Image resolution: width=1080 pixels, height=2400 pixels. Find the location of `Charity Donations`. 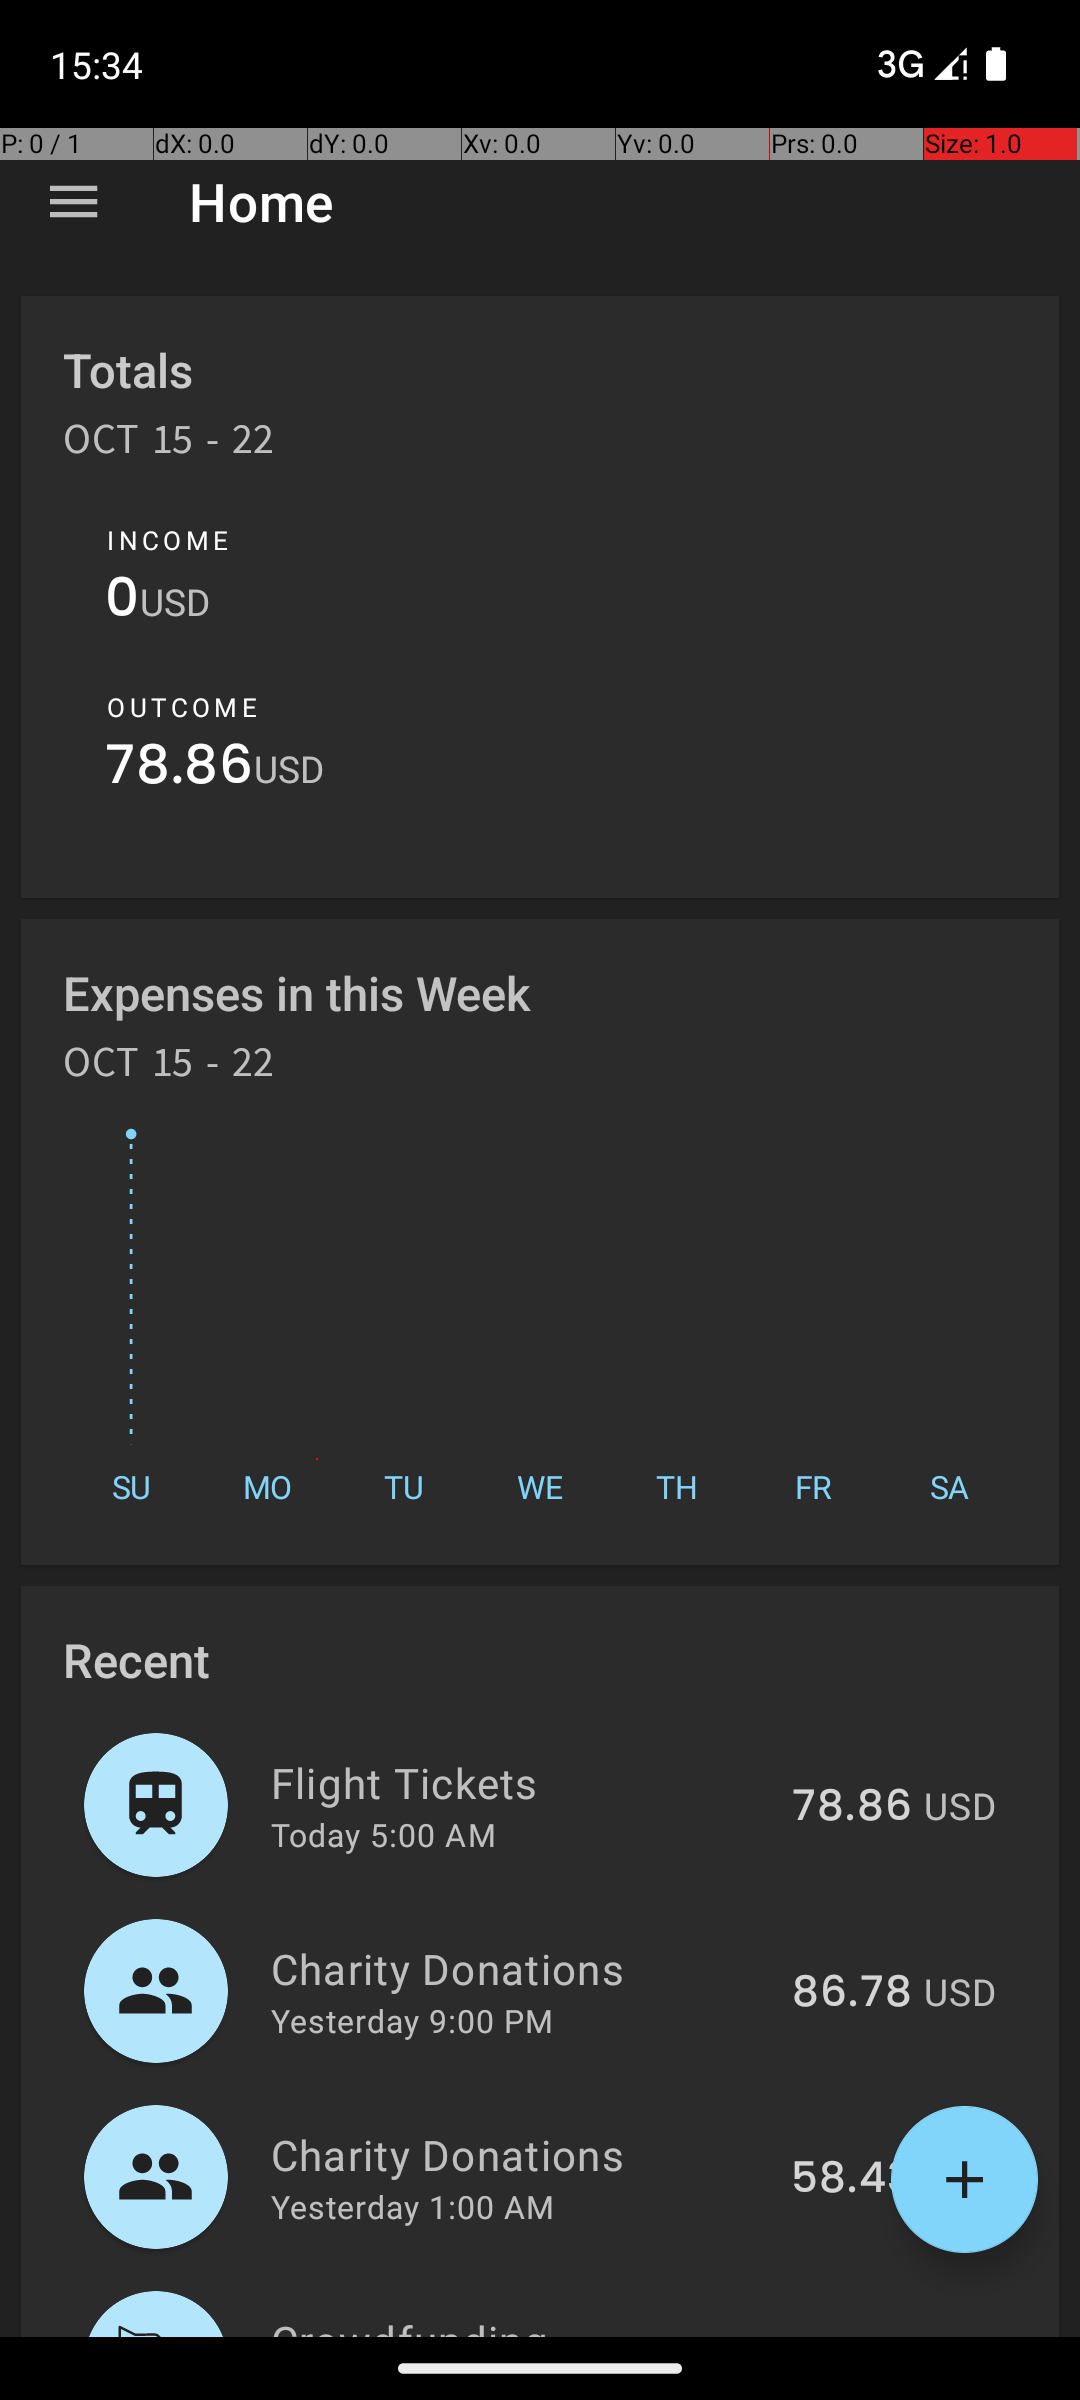

Charity Donations is located at coordinates (520, 1968).